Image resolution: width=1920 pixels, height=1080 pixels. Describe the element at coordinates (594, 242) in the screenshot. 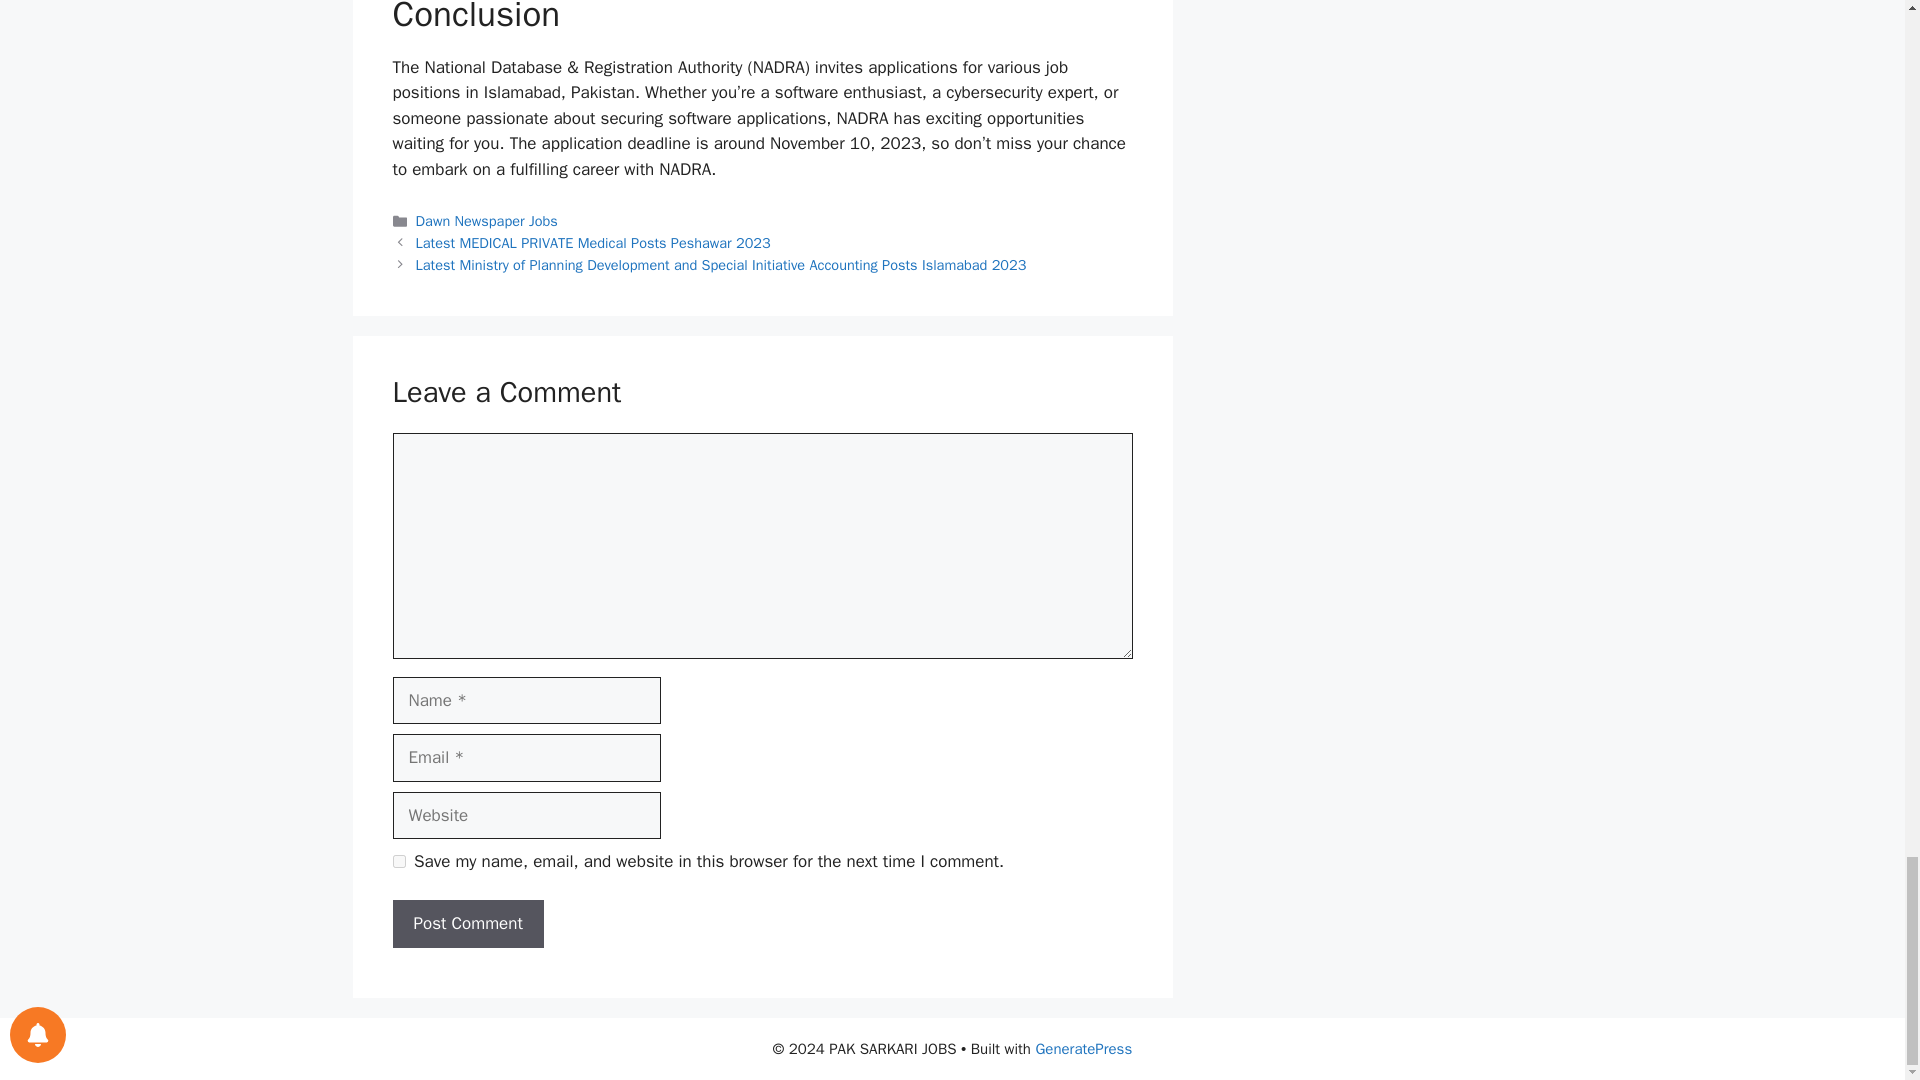

I see `Latest MEDICAL PRIVATE Medical Posts Peshawar 2023` at that location.